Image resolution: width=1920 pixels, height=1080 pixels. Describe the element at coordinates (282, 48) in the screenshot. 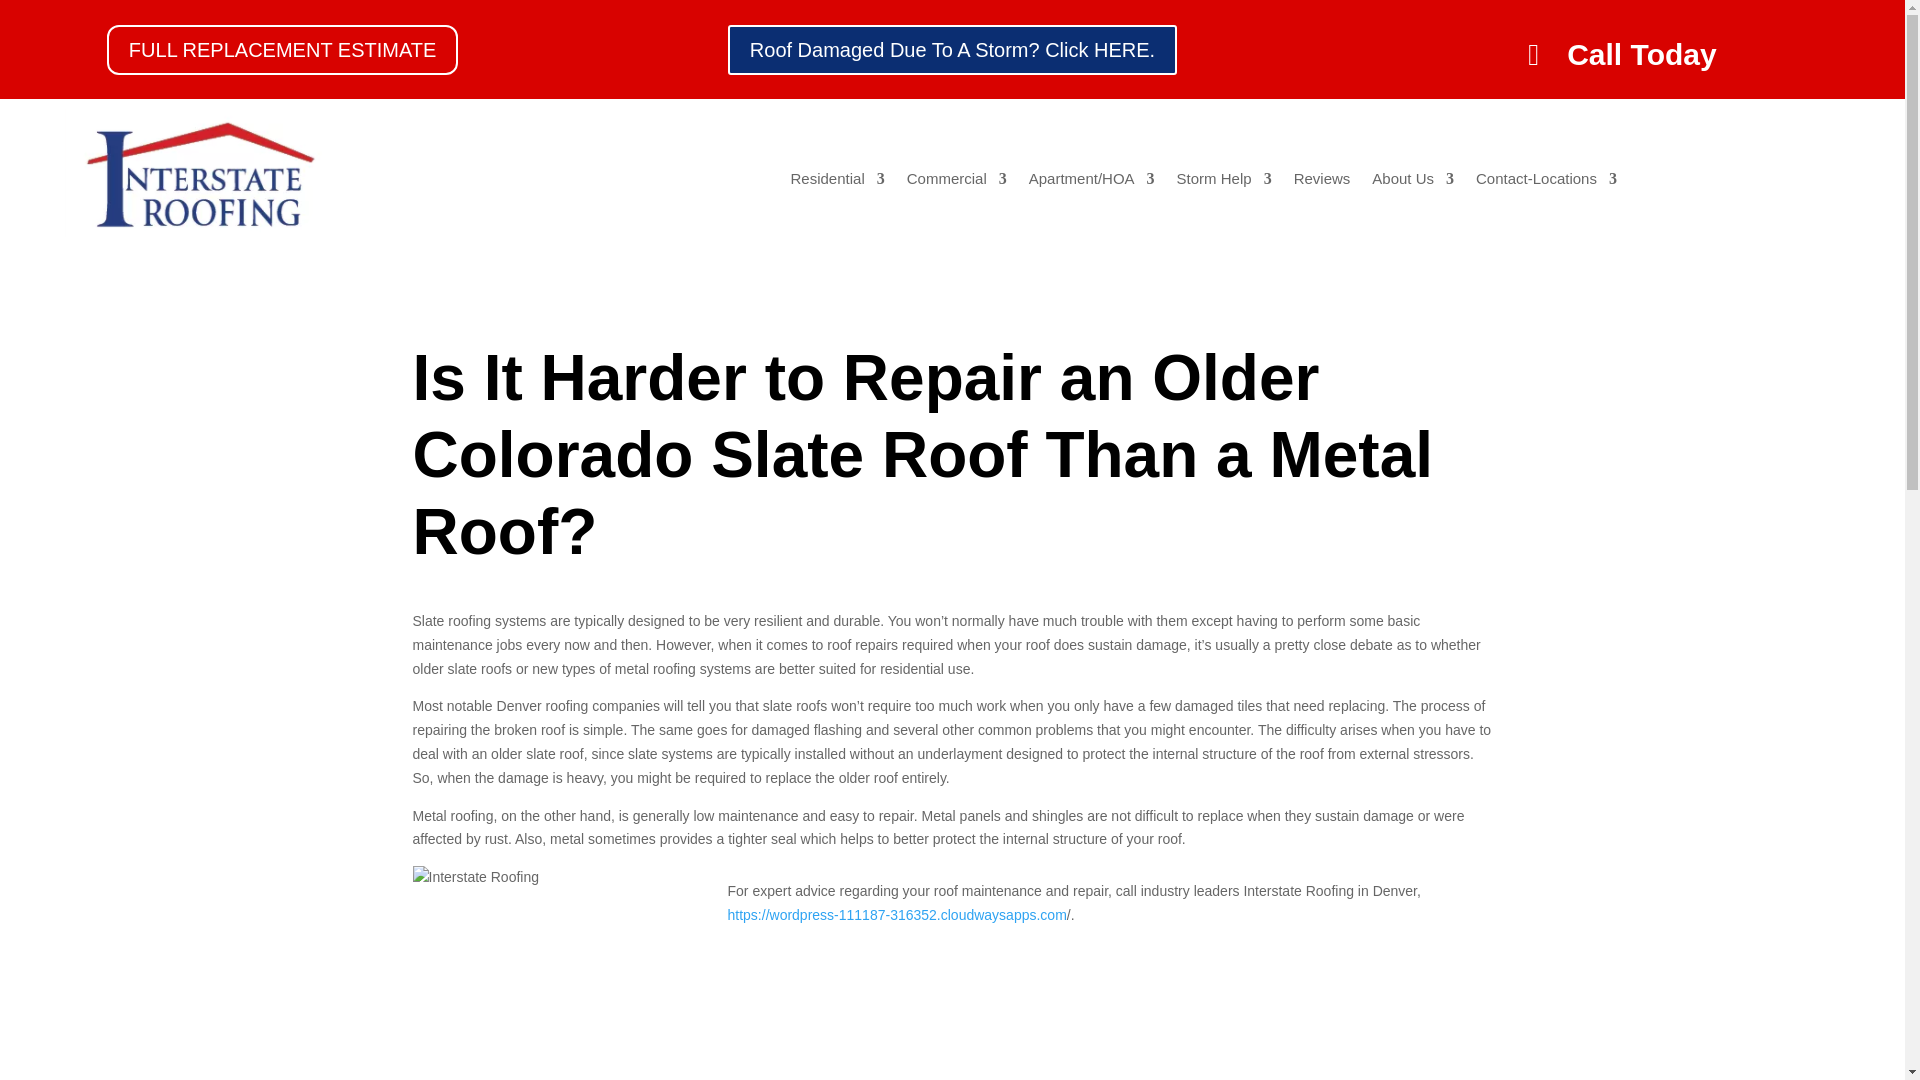

I see `FULL REPLACEMENT ESTIMATE` at that location.